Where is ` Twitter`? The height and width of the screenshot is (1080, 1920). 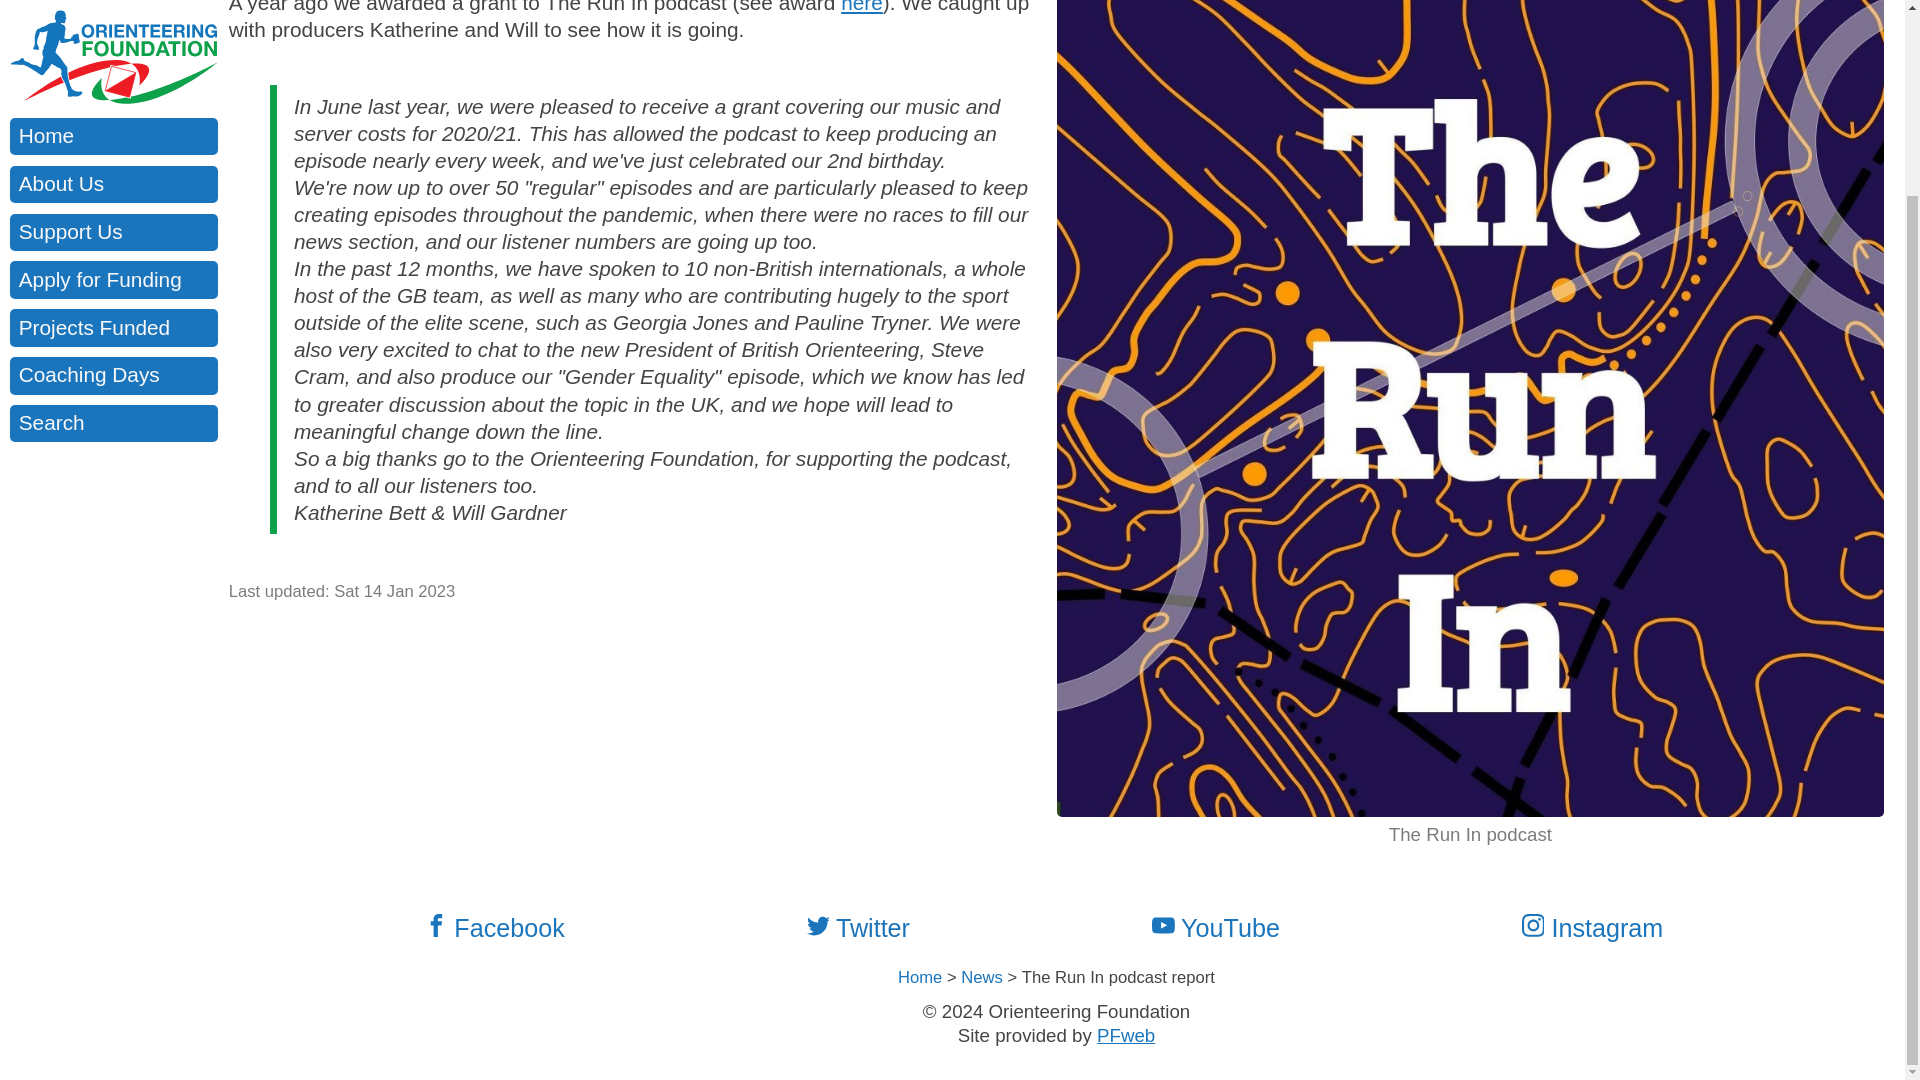  Twitter is located at coordinates (870, 928).